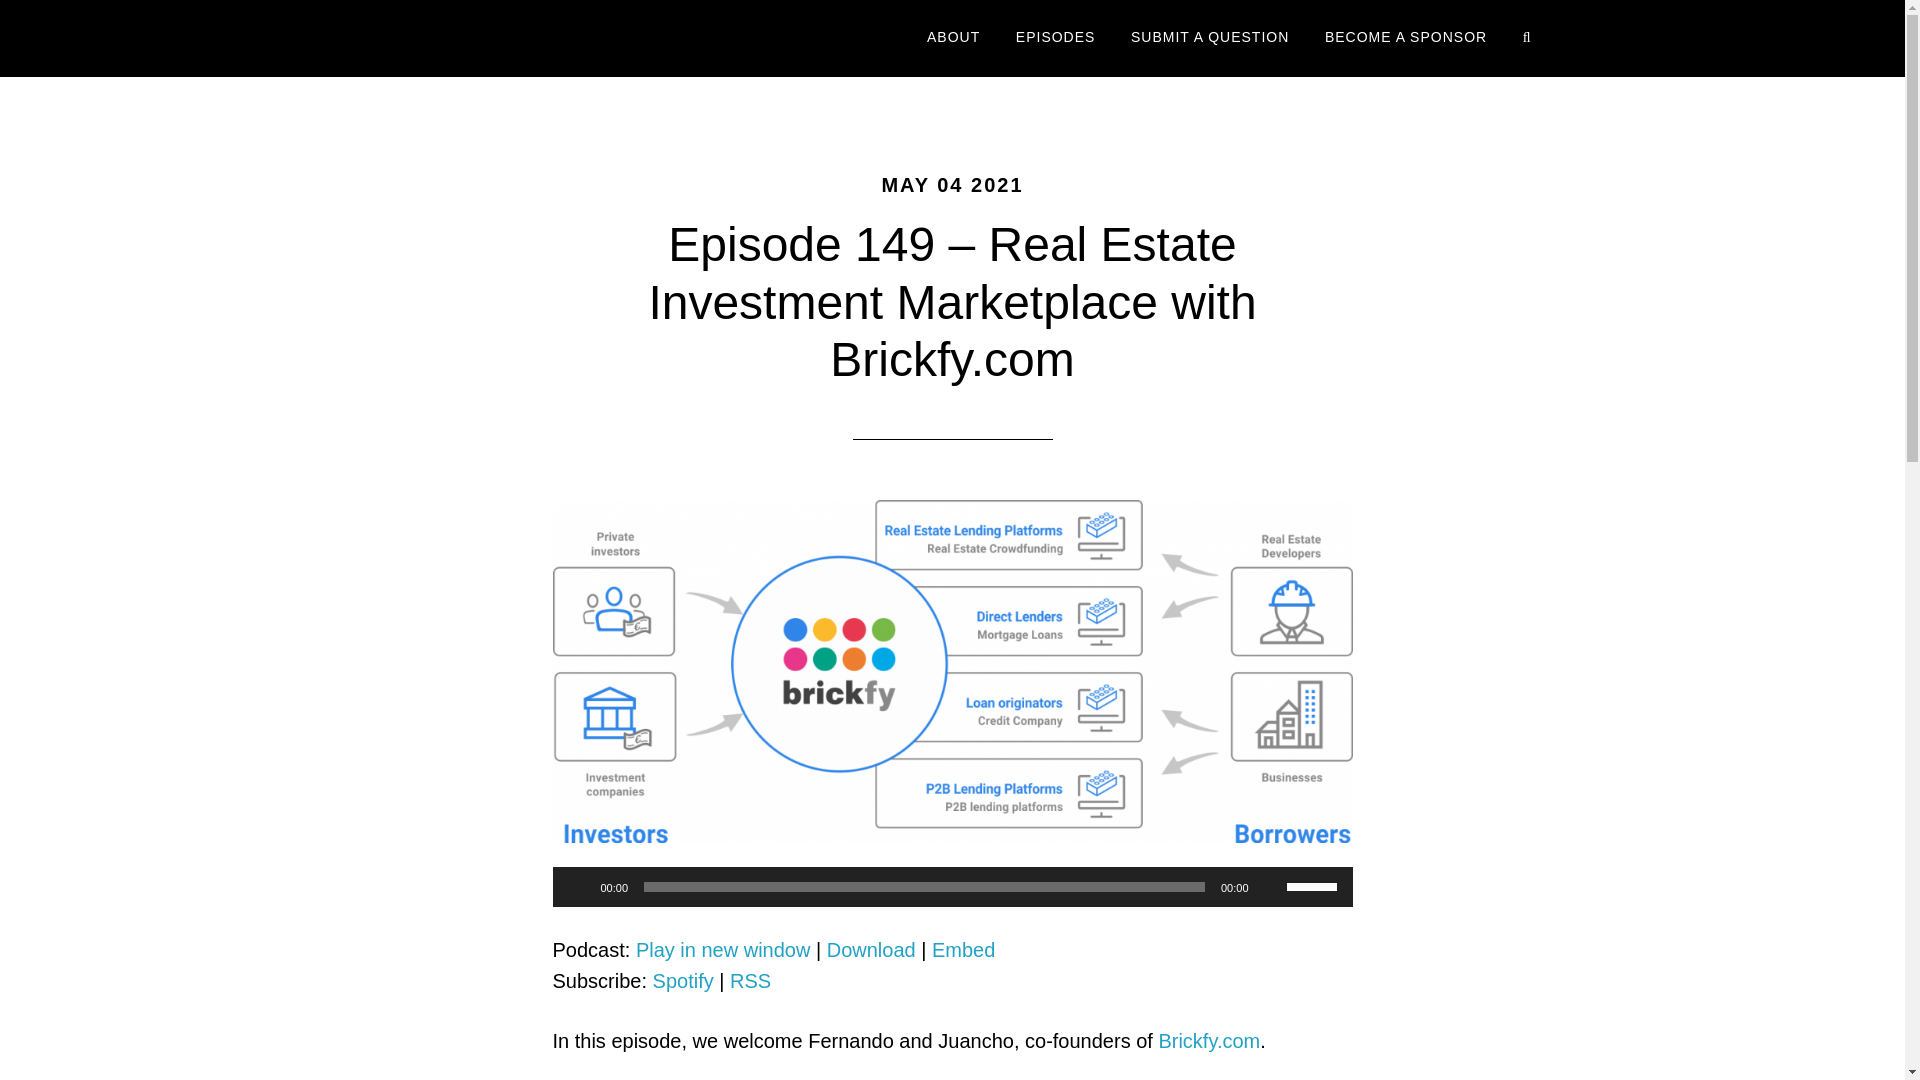 Image resolution: width=1920 pixels, height=1080 pixels. I want to click on Download, so click(871, 950).